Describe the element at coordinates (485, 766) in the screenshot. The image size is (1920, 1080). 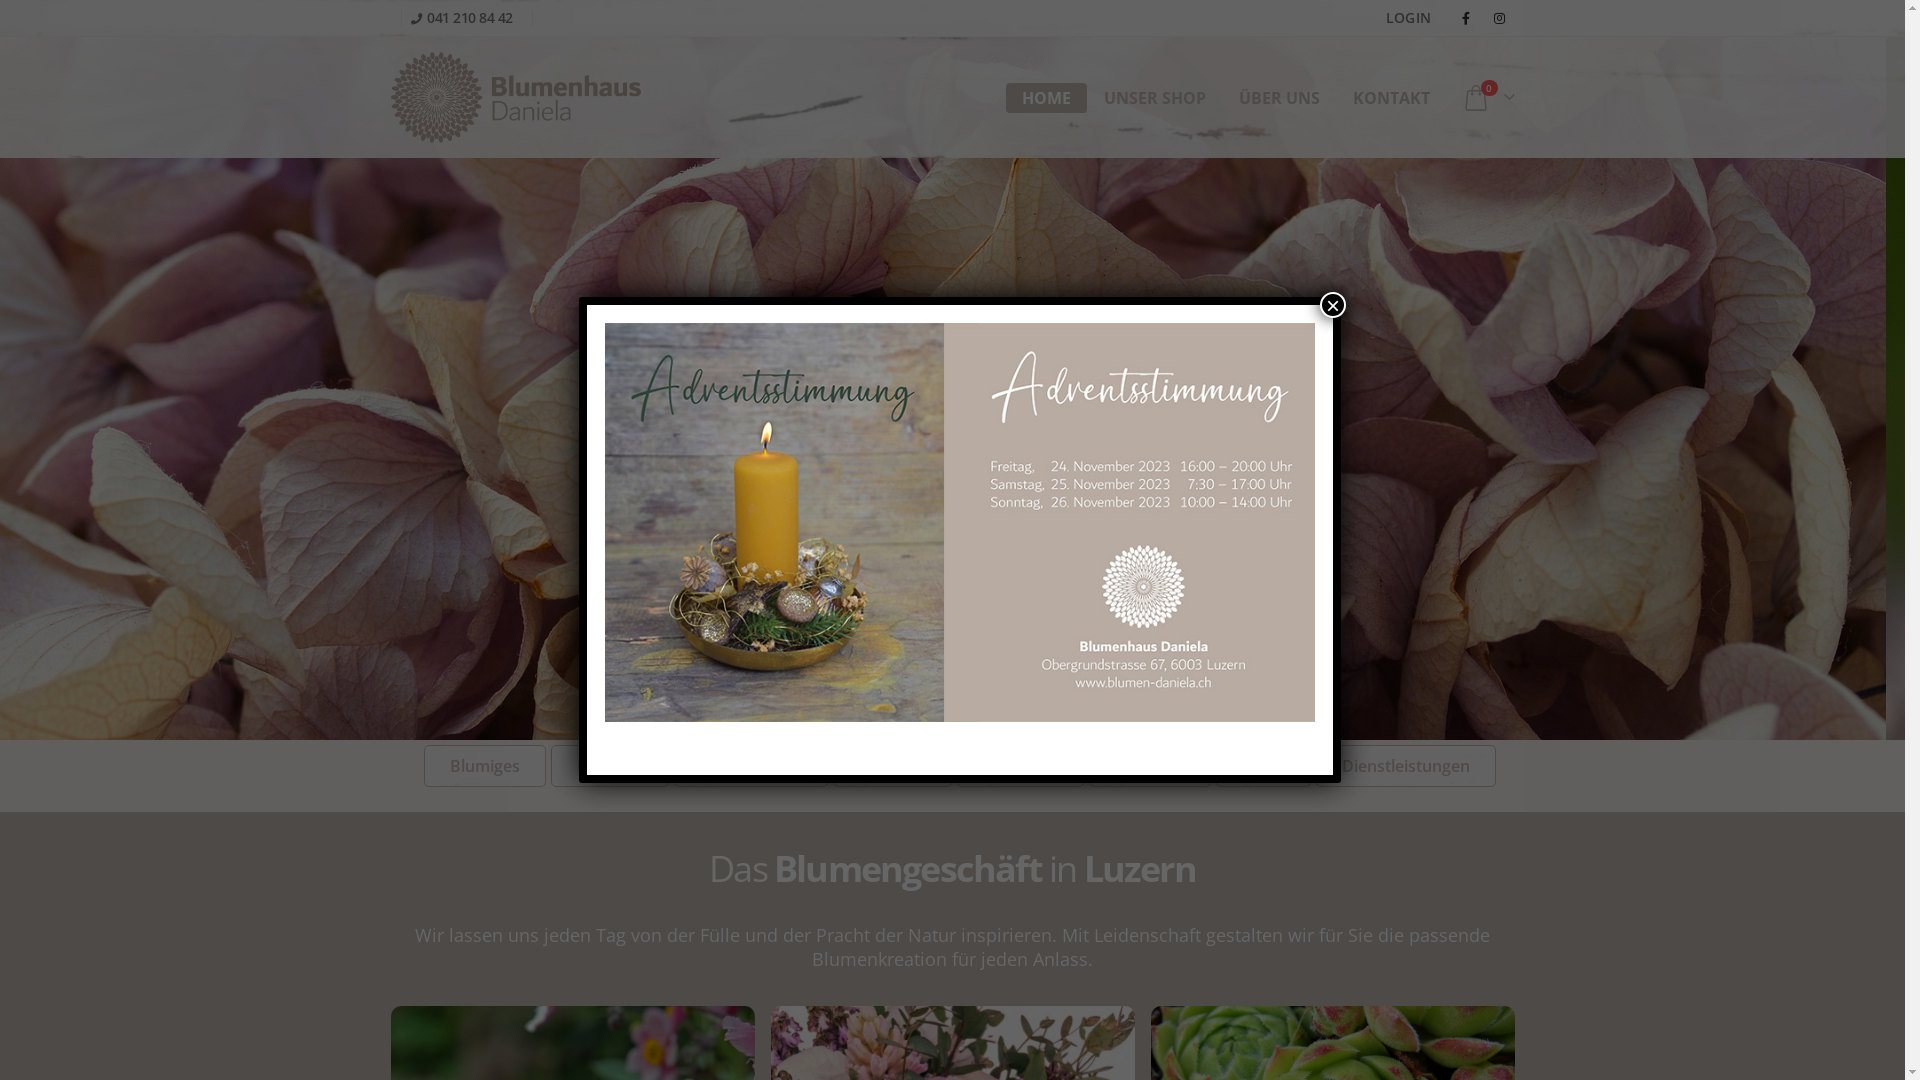
I see `Blumiges` at that location.